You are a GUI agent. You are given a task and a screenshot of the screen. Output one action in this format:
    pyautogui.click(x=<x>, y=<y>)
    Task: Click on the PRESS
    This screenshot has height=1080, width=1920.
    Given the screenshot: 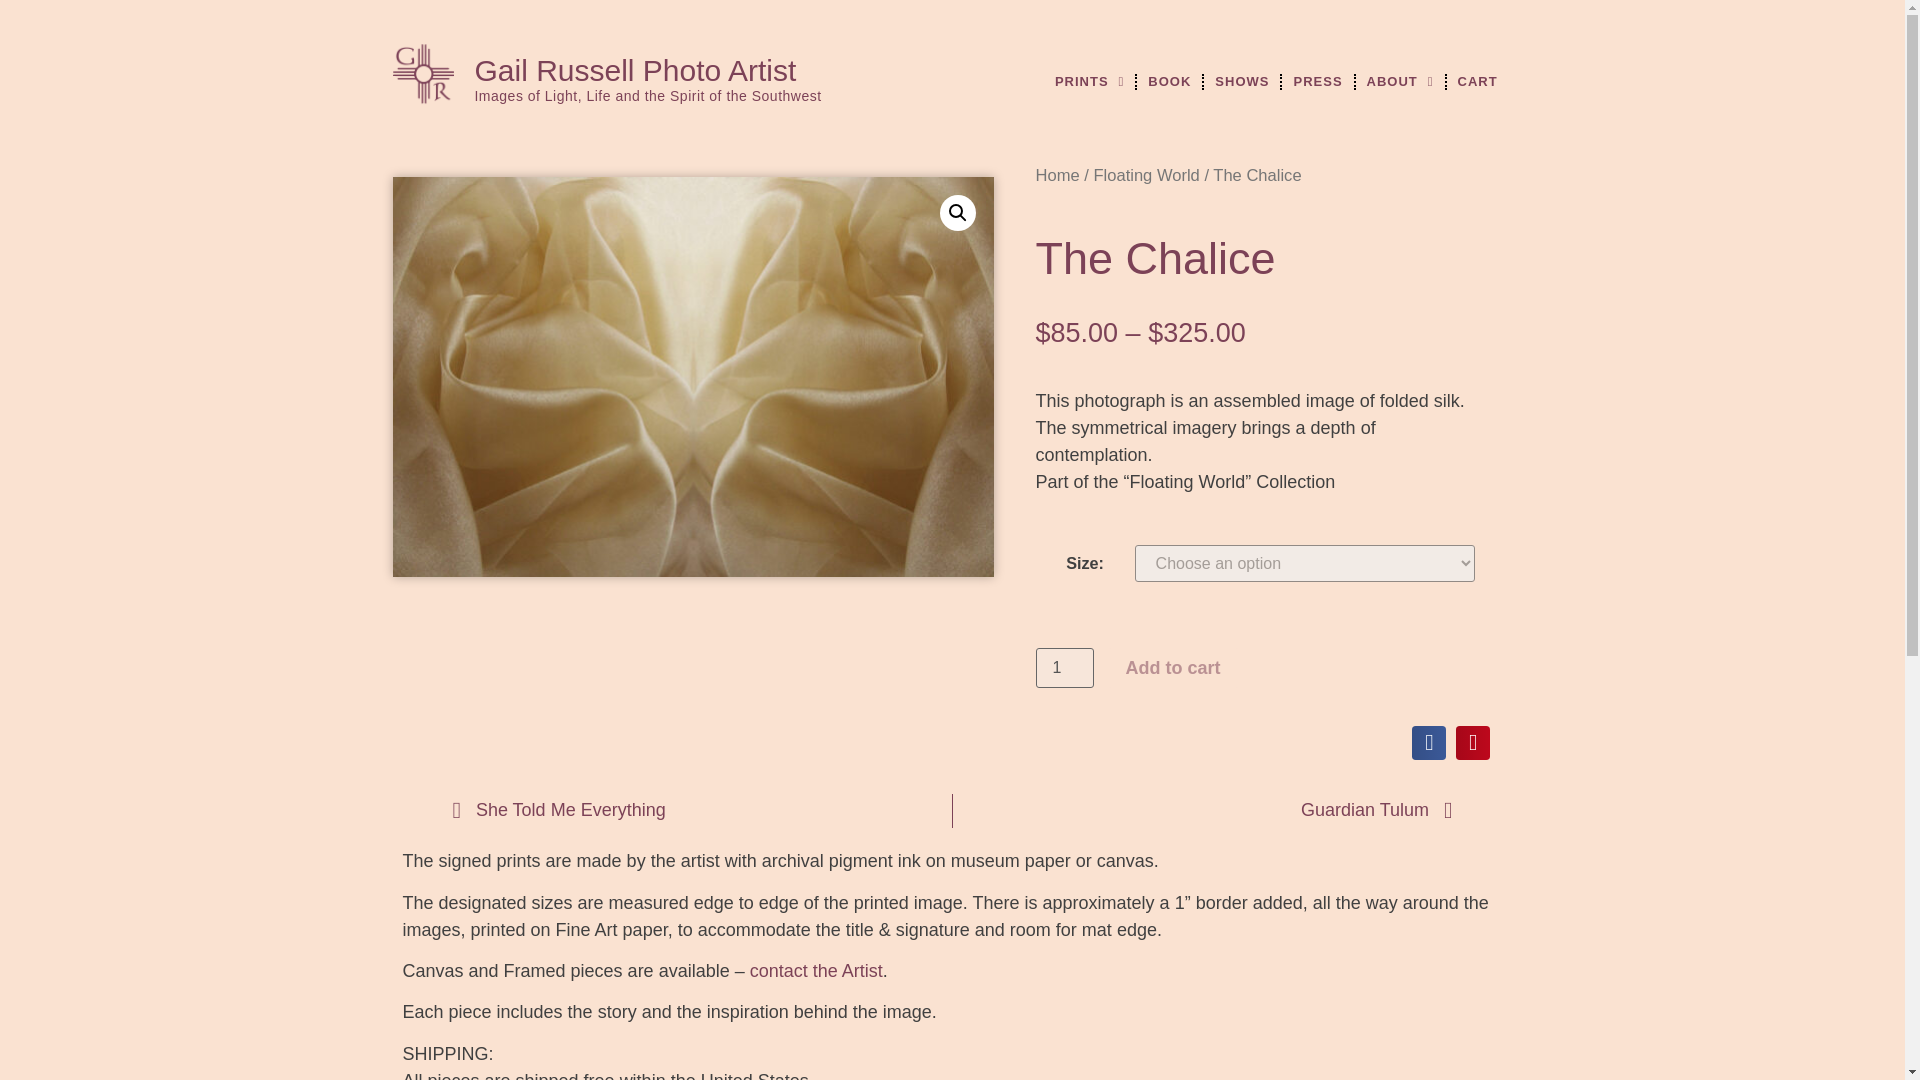 What is the action you would take?
    pyautogui.click(x=1318, y=82)
    